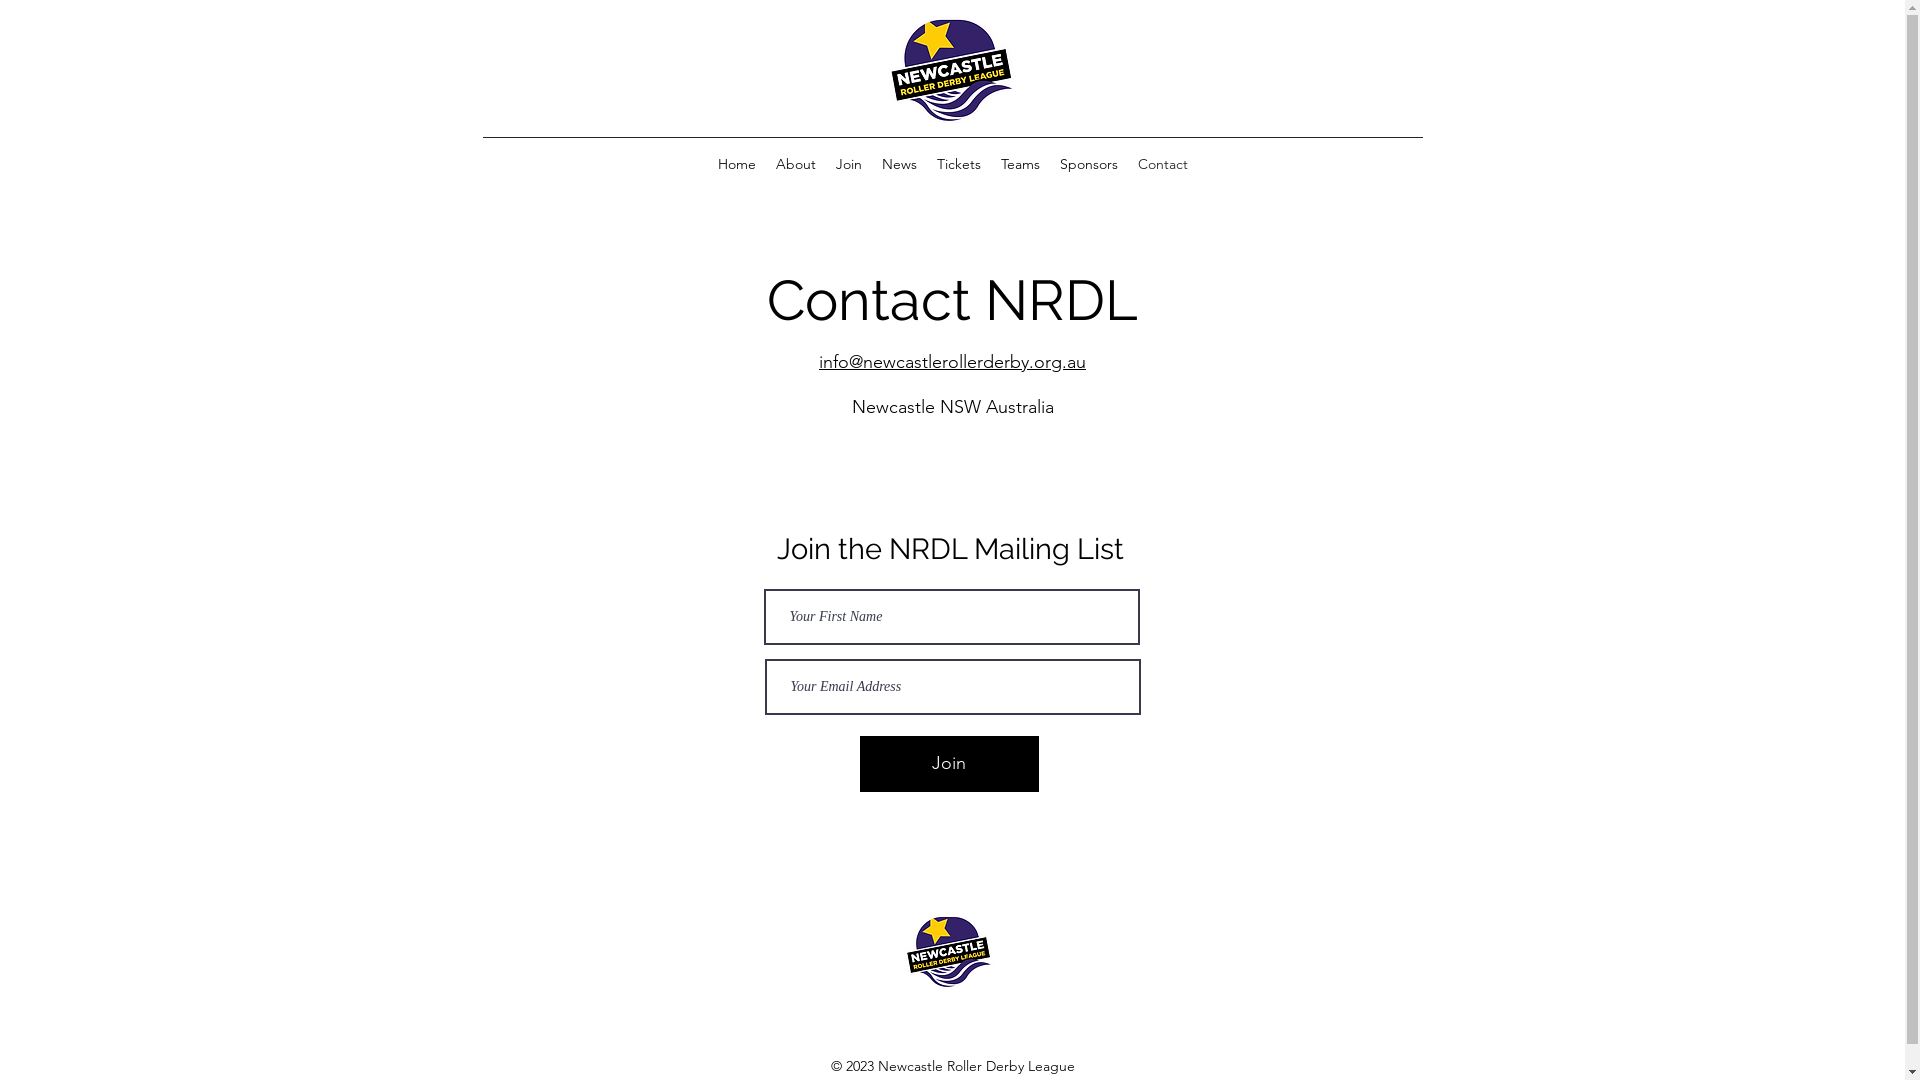 This screenshot has width=1920, height=1080. I want to click on Join, so click(849, 164).